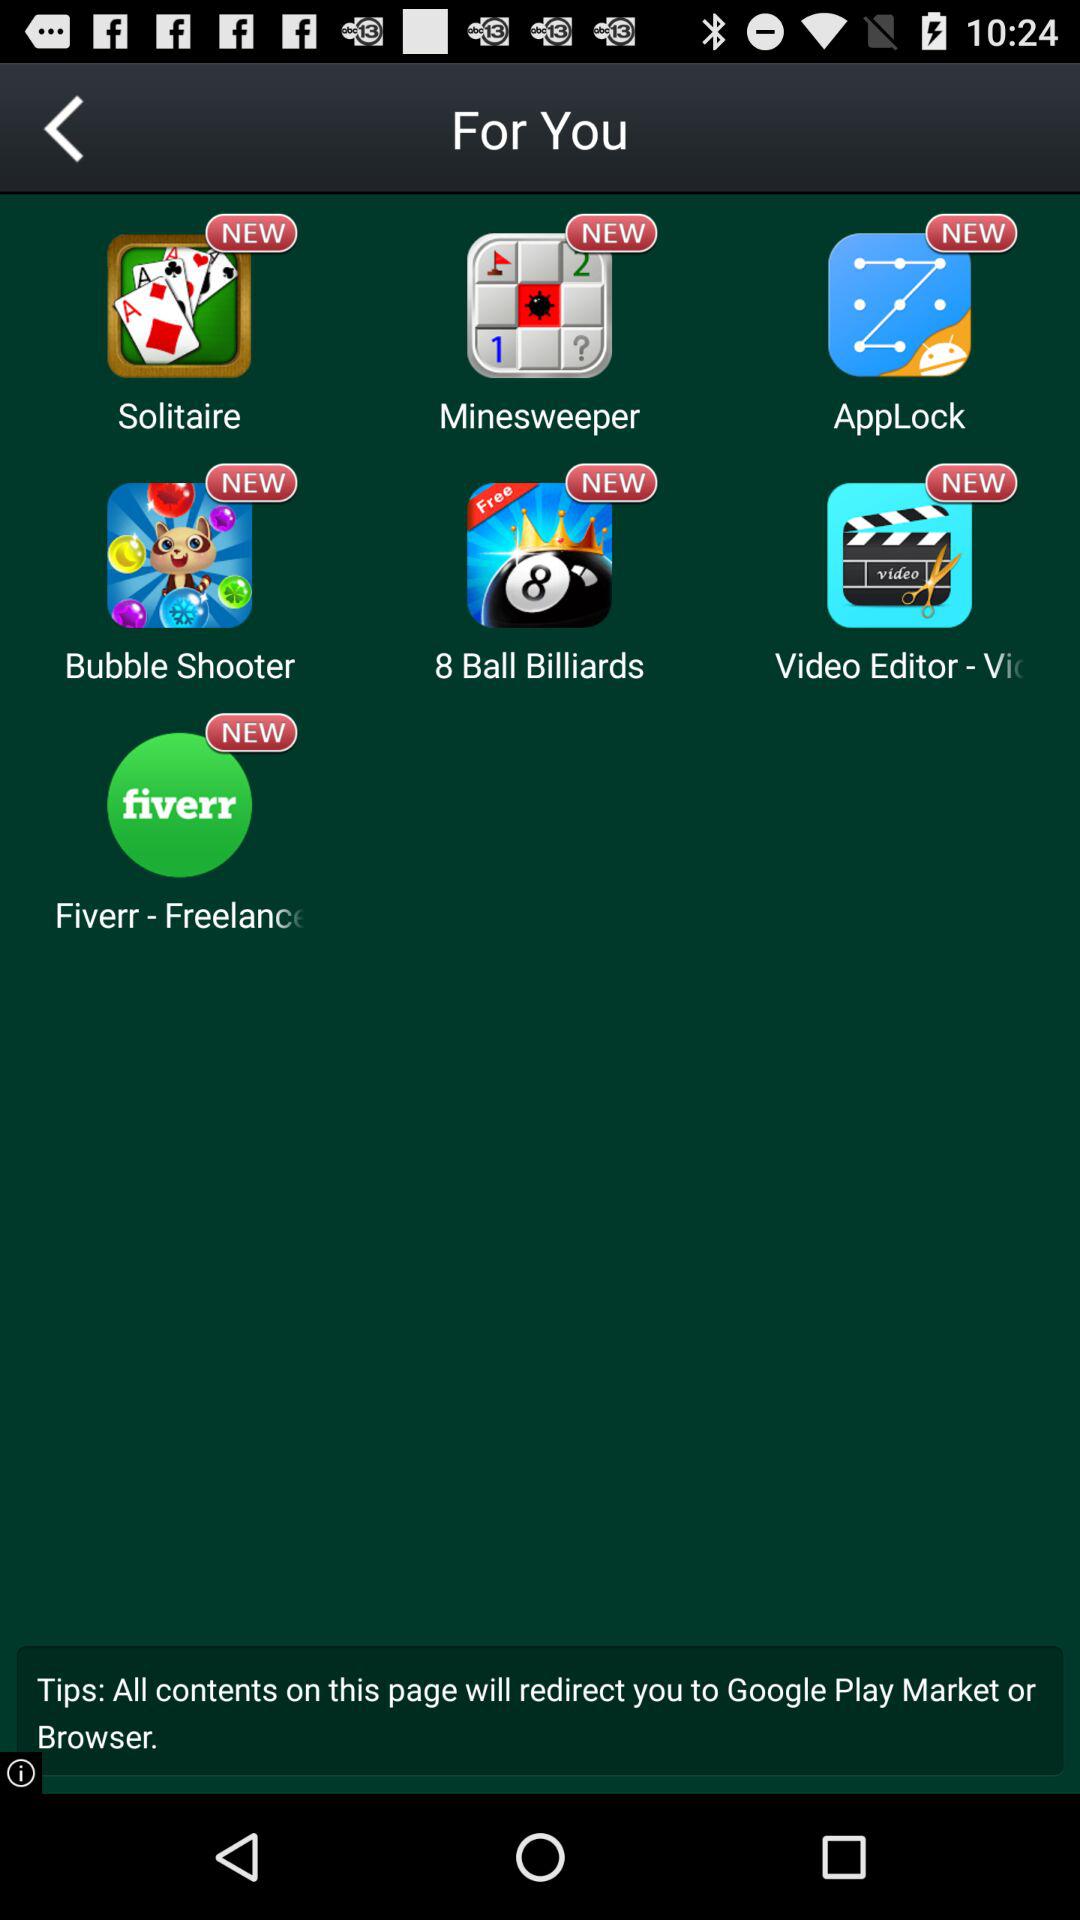 The image size is (1080, 1920). What do you see at coordinates (252, 733) in the screenshot?
I see `launch icon below bubble shooter item` at bounding box center [252, 733].